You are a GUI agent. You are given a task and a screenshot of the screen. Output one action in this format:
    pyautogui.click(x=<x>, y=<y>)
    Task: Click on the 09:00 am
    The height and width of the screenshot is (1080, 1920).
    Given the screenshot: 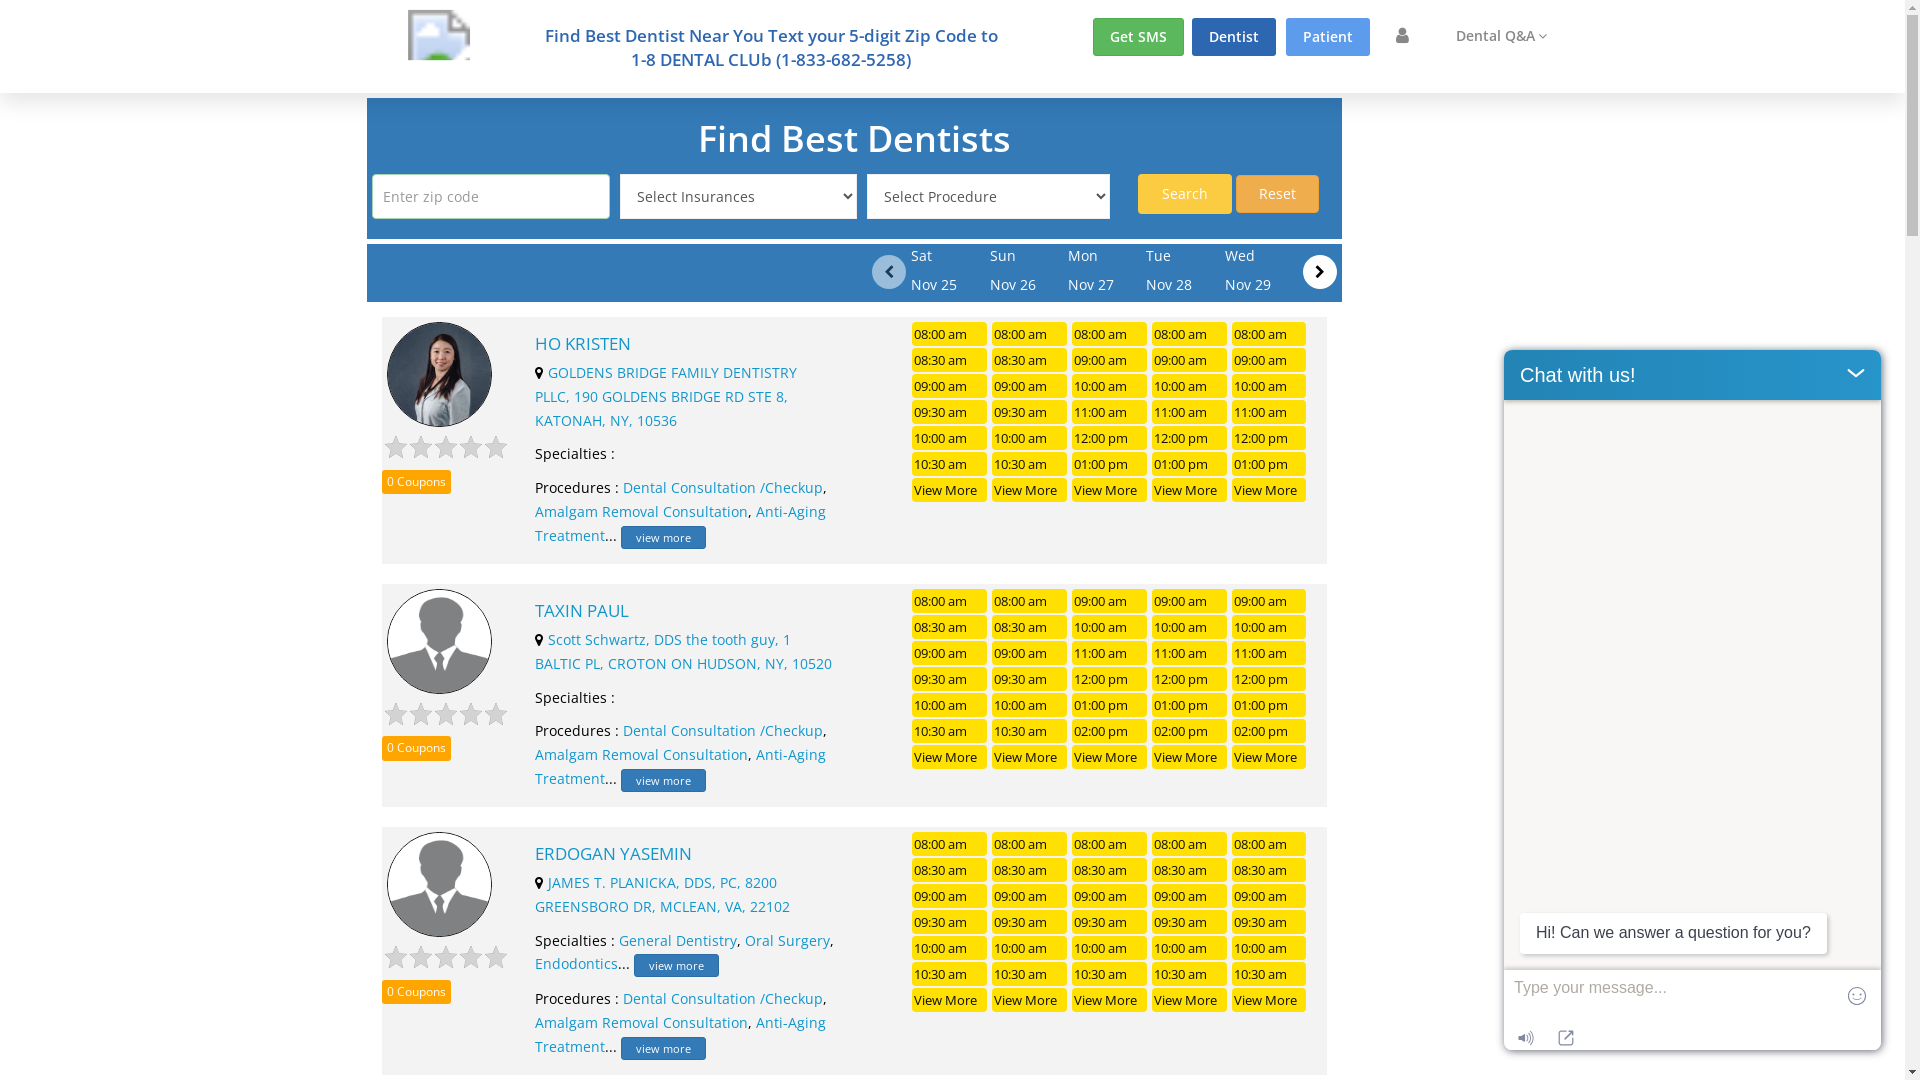 What is the action you would take?
    pyautogui.click(x=1110, y=896)
    